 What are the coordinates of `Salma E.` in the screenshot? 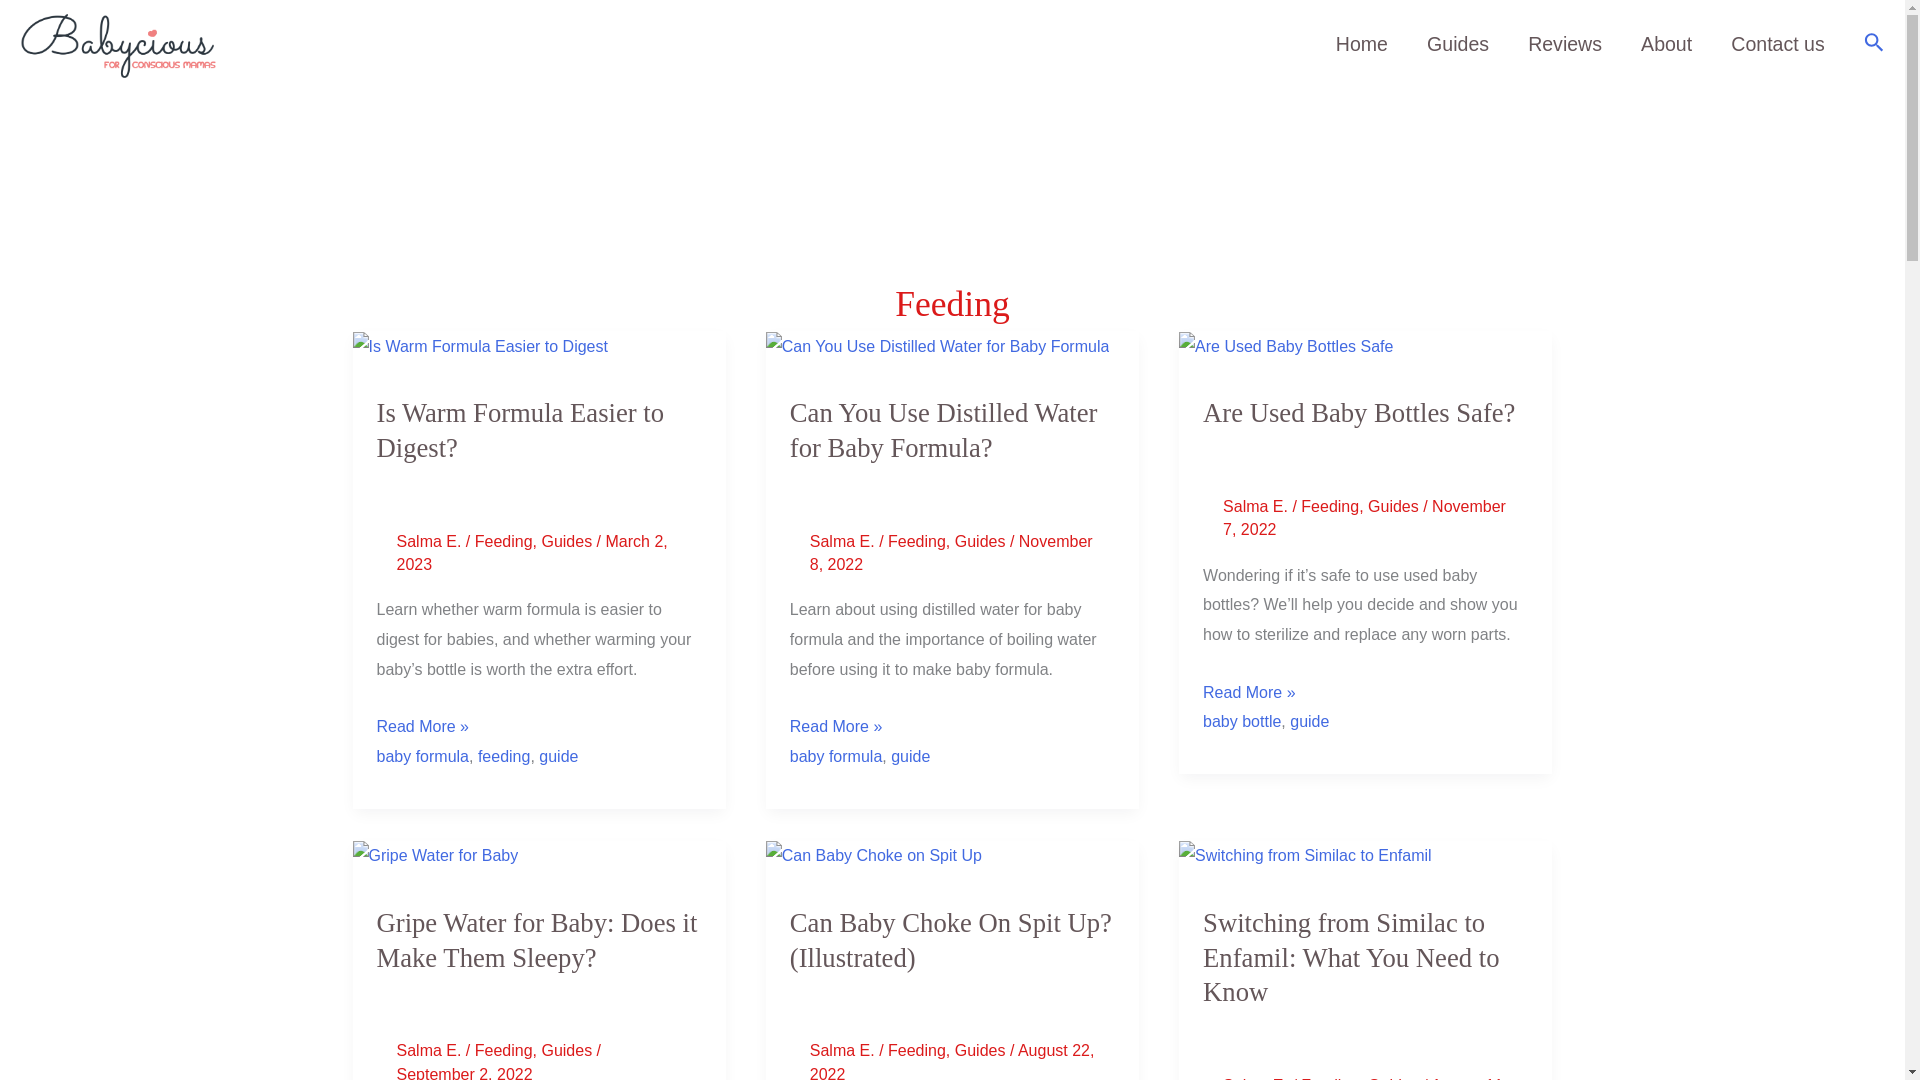 It's located at (844, 541).